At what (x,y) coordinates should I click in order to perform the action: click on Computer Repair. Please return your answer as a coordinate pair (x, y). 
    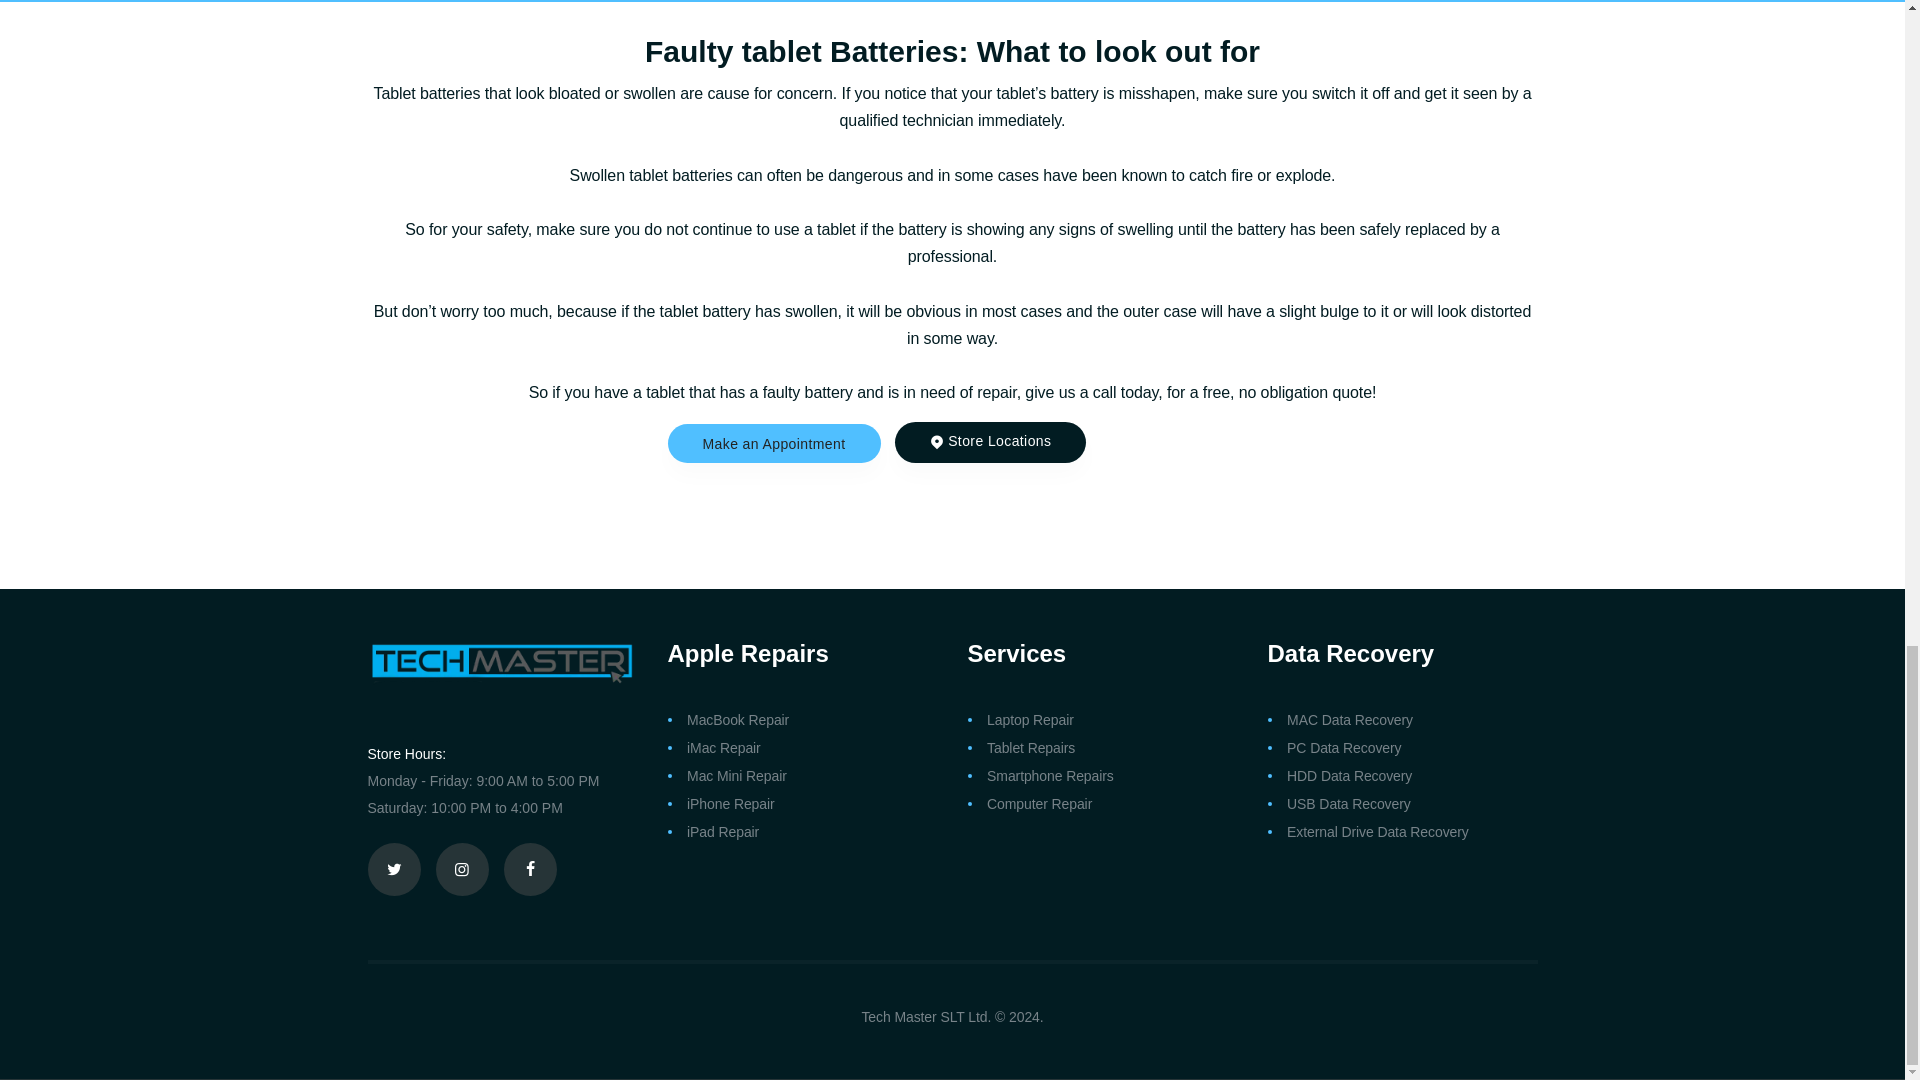
    Looking at the image, I should click on (1039, 804).